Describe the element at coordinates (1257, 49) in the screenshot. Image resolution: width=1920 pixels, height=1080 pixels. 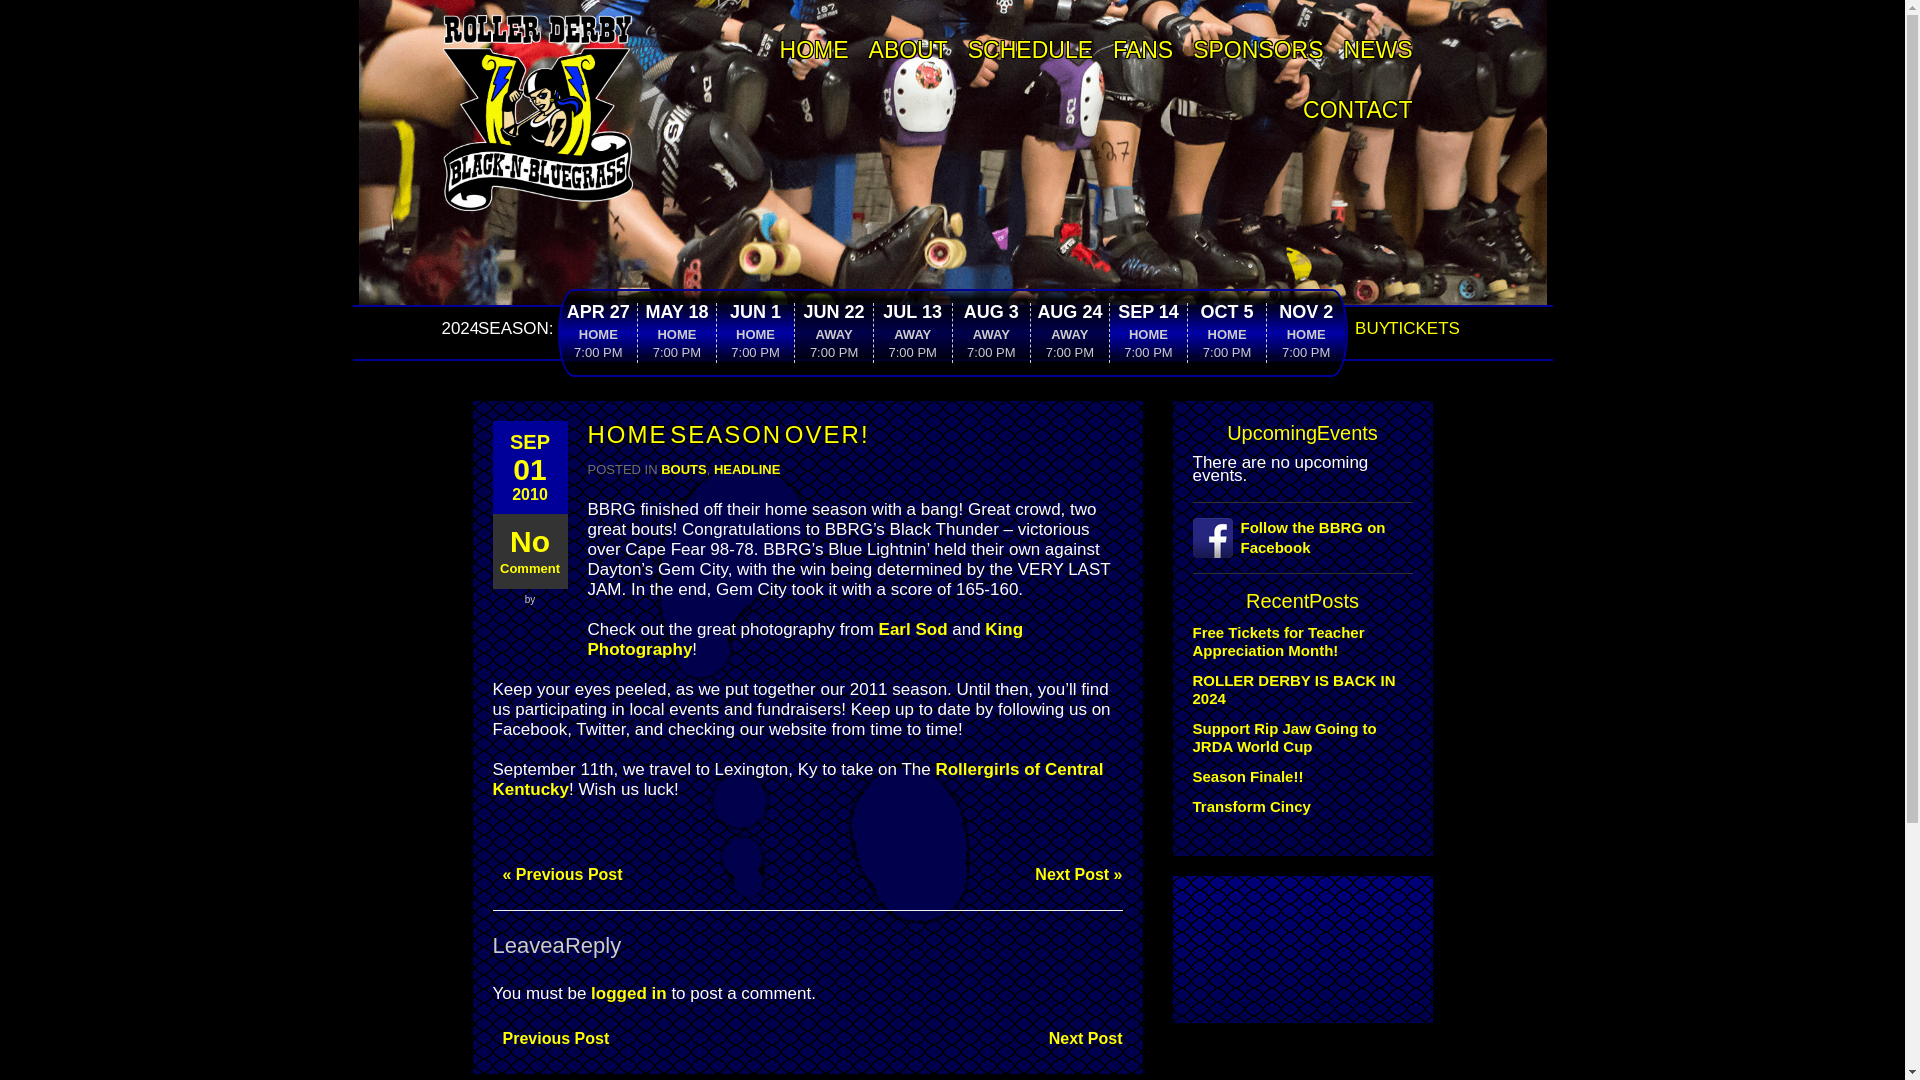
I see `SPONSORS` at that location.